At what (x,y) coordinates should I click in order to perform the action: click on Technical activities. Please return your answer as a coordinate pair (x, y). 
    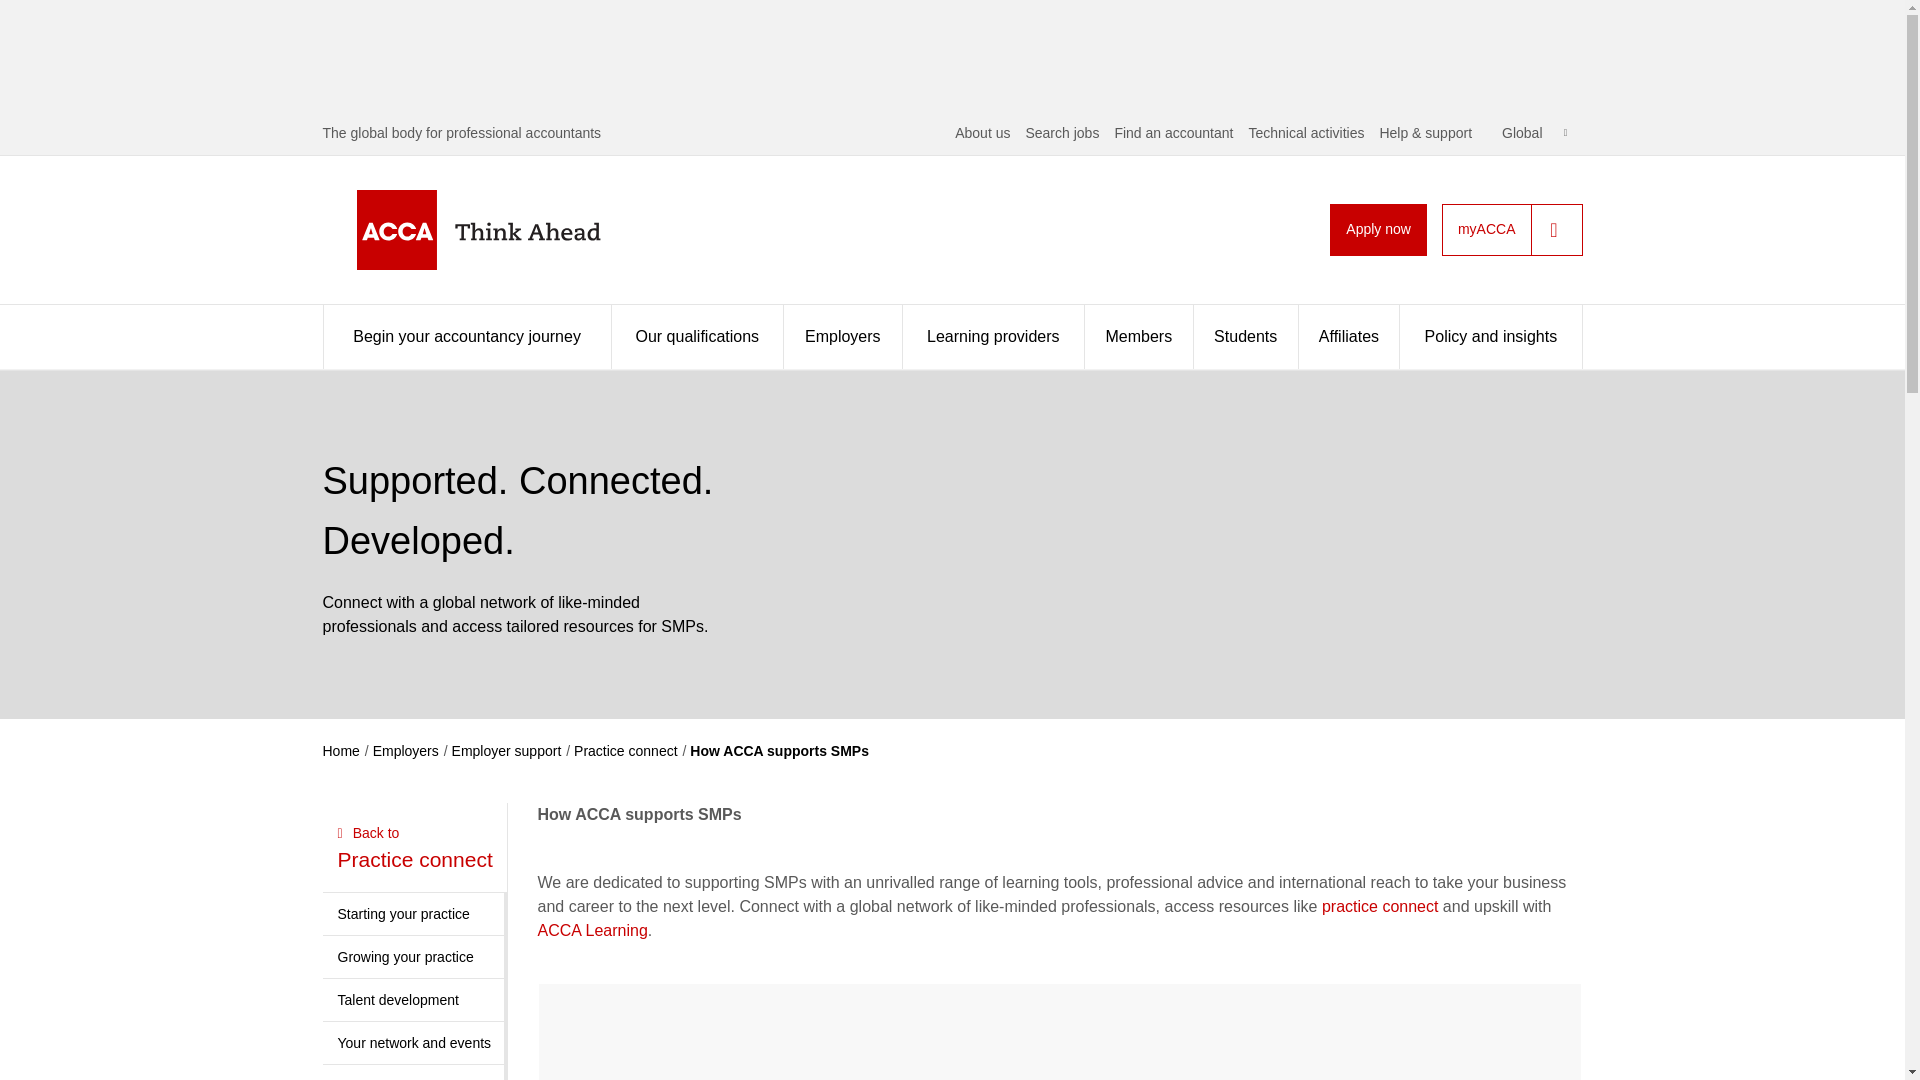
    Looking at the image, I should click on (1306, 133).